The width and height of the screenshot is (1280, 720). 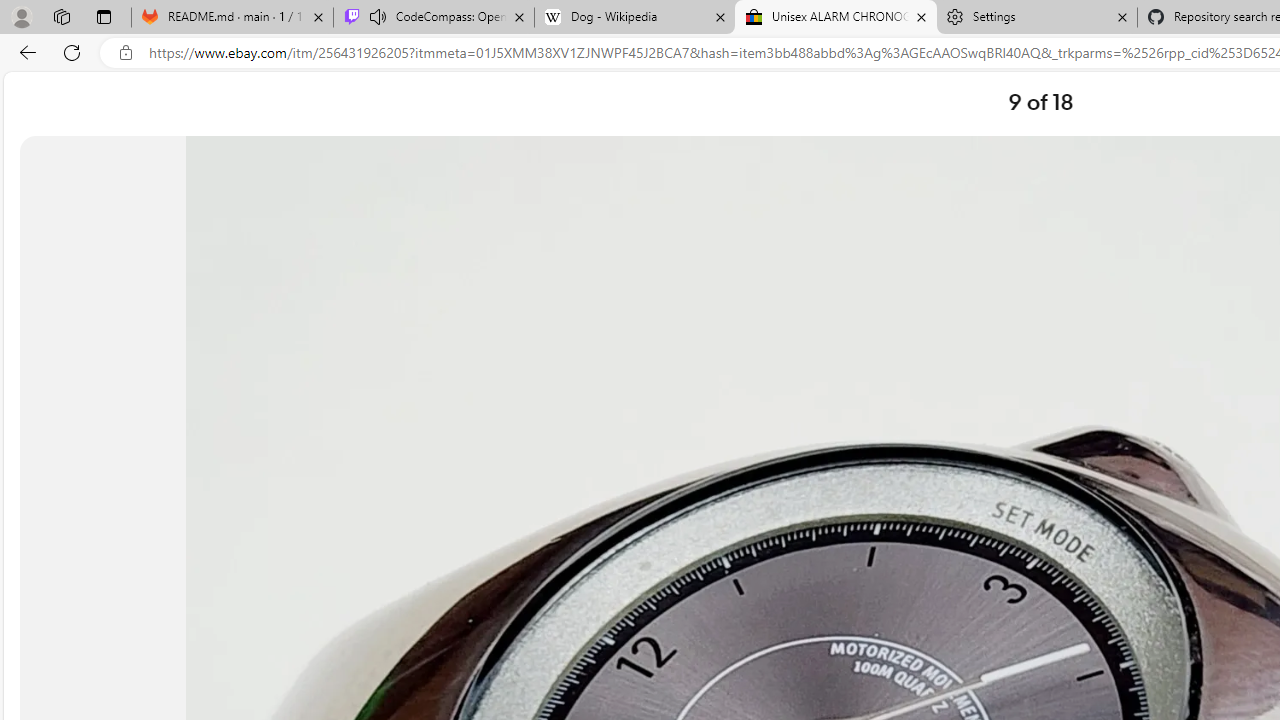 I want to click on Personal Profile, so click(x=21, y=16).